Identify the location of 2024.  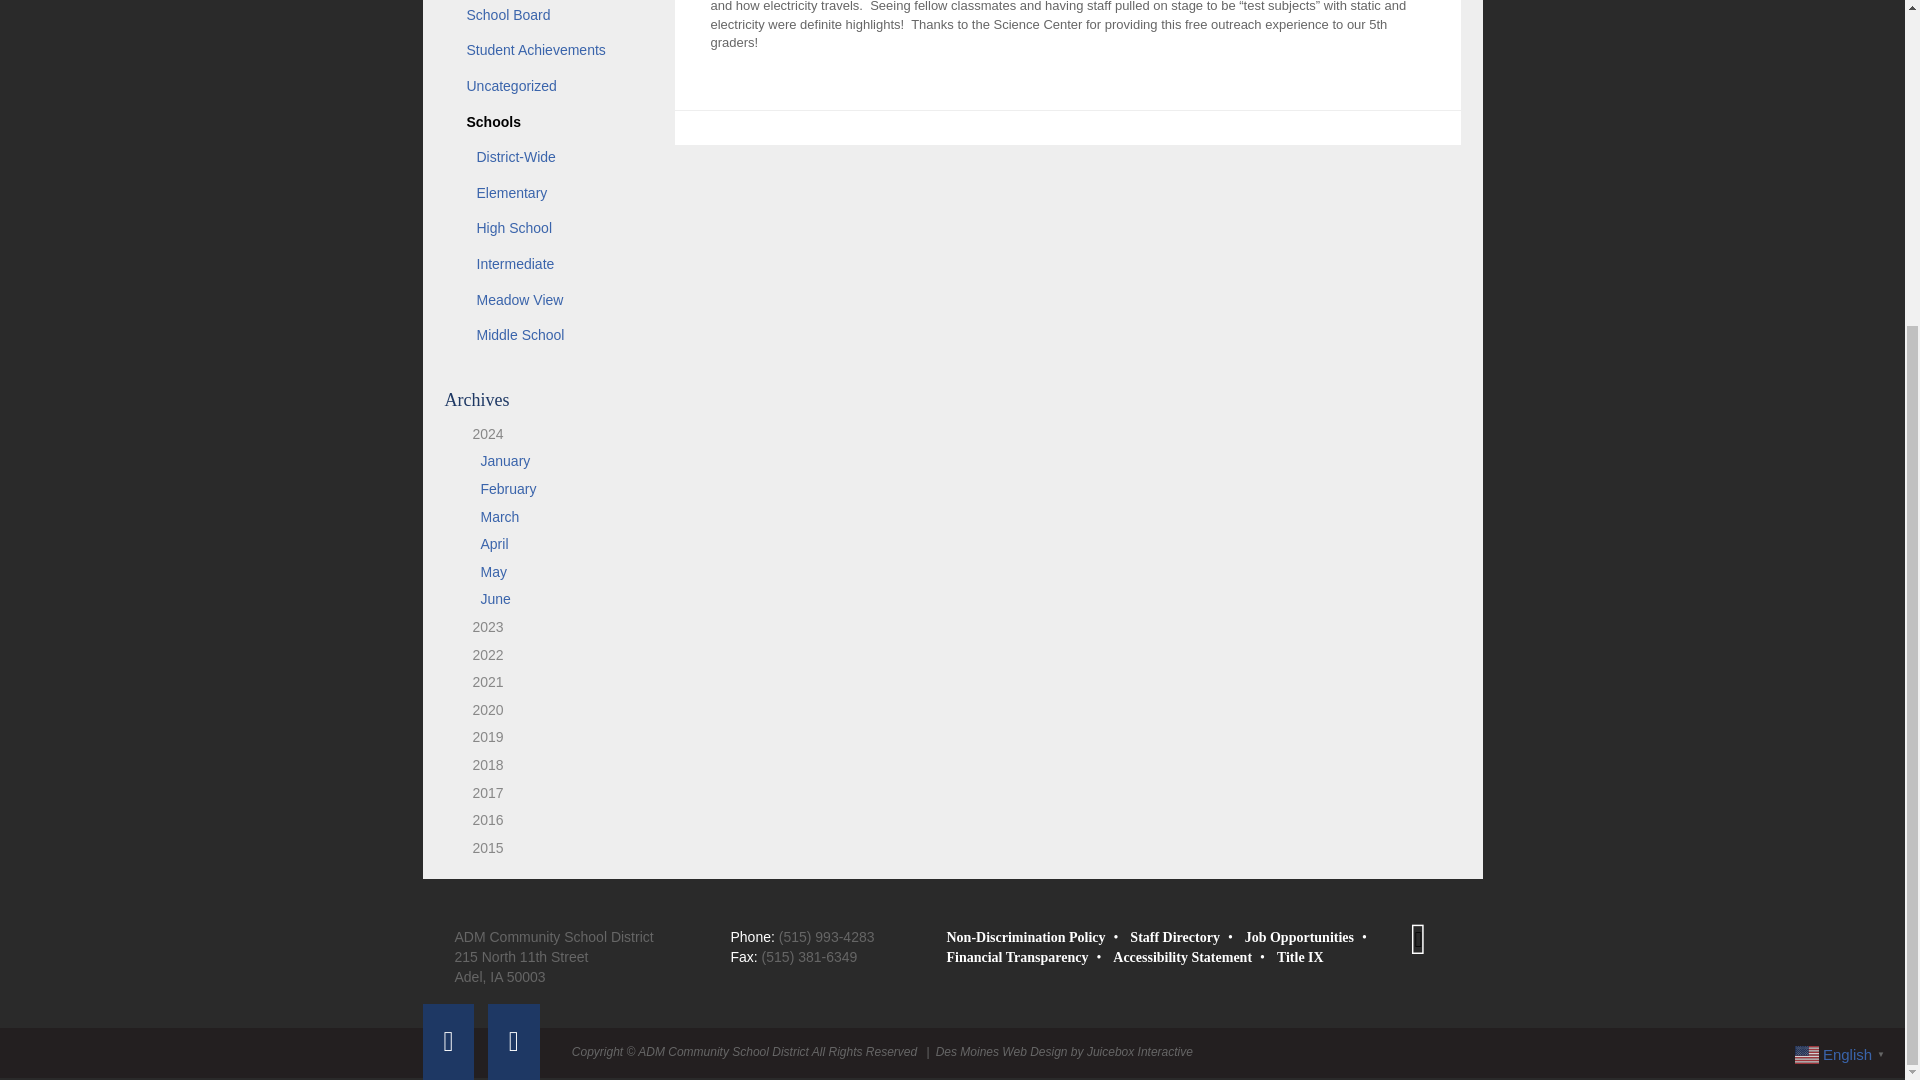
(480, 433).